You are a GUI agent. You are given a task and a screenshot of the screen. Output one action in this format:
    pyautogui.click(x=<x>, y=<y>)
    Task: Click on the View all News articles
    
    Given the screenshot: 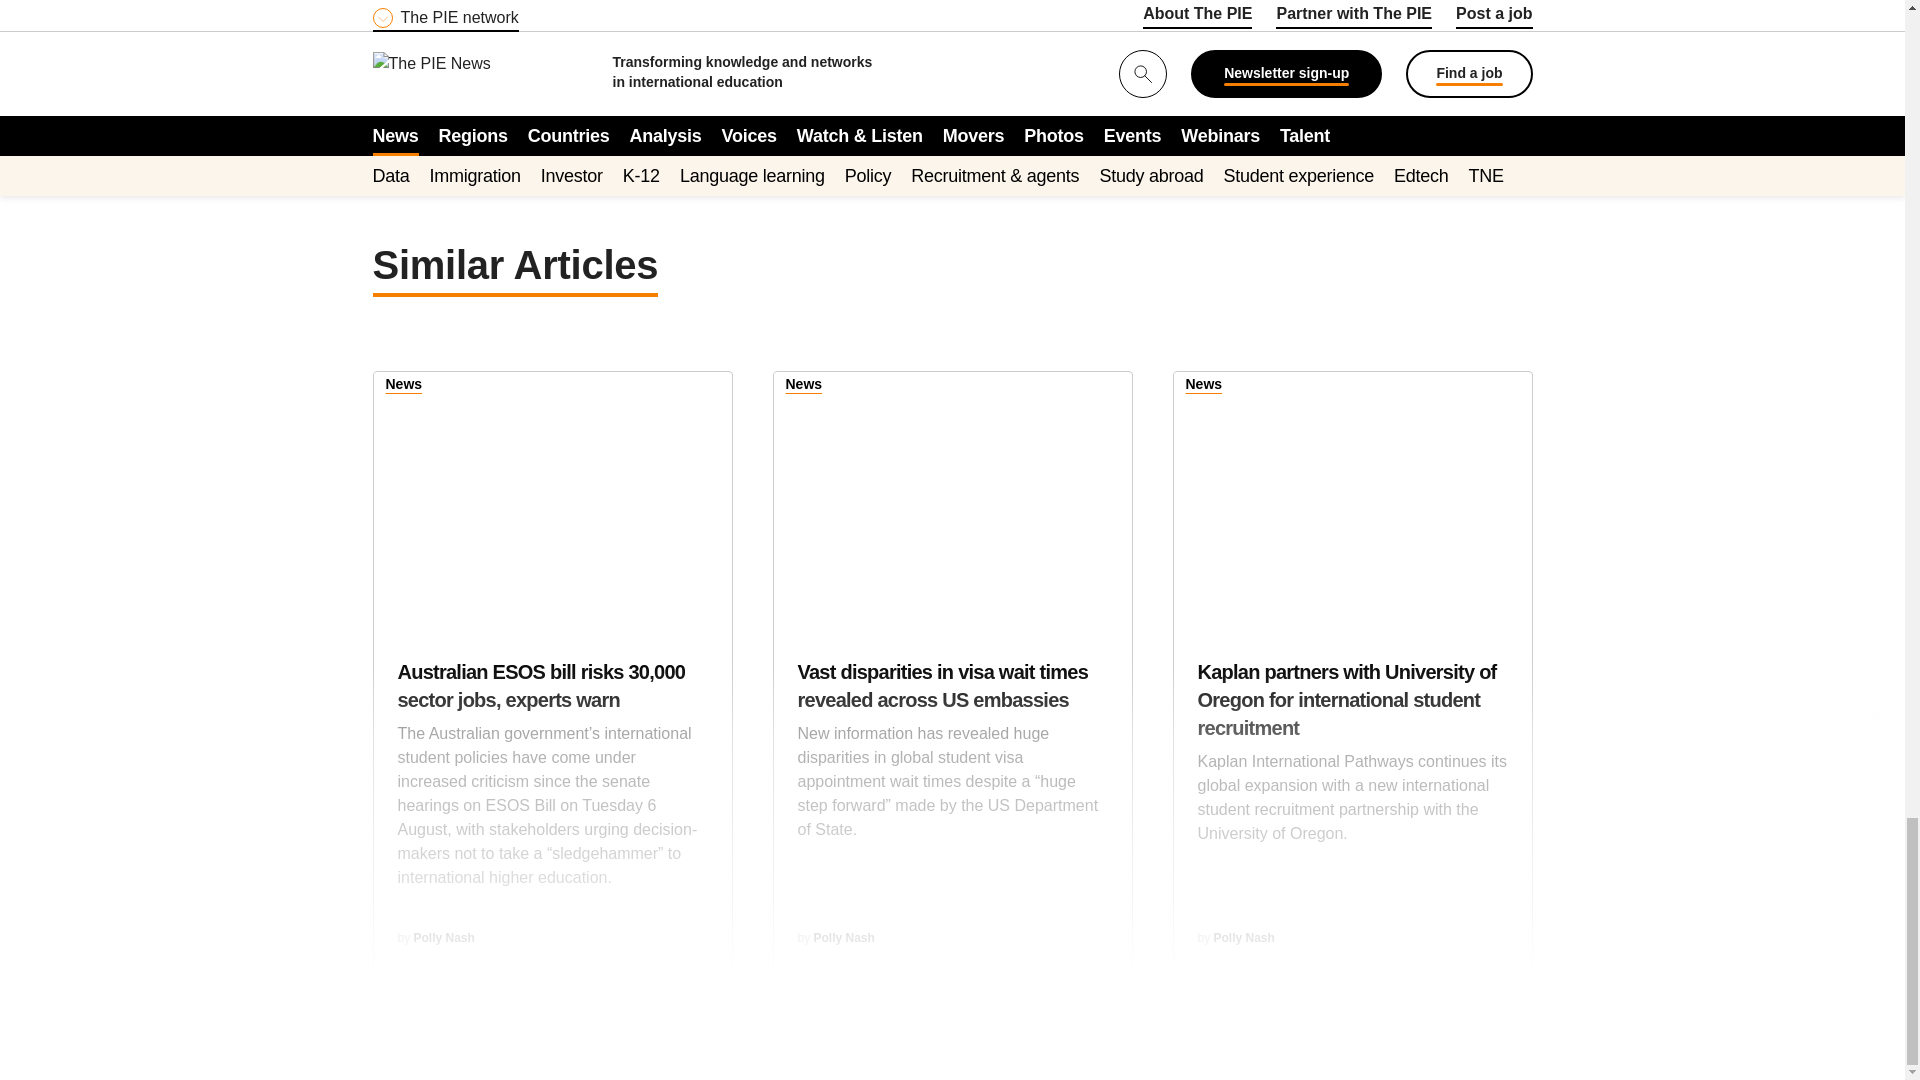 What is the action you would take?
    pyautogui.click(x=804, y=386)
    